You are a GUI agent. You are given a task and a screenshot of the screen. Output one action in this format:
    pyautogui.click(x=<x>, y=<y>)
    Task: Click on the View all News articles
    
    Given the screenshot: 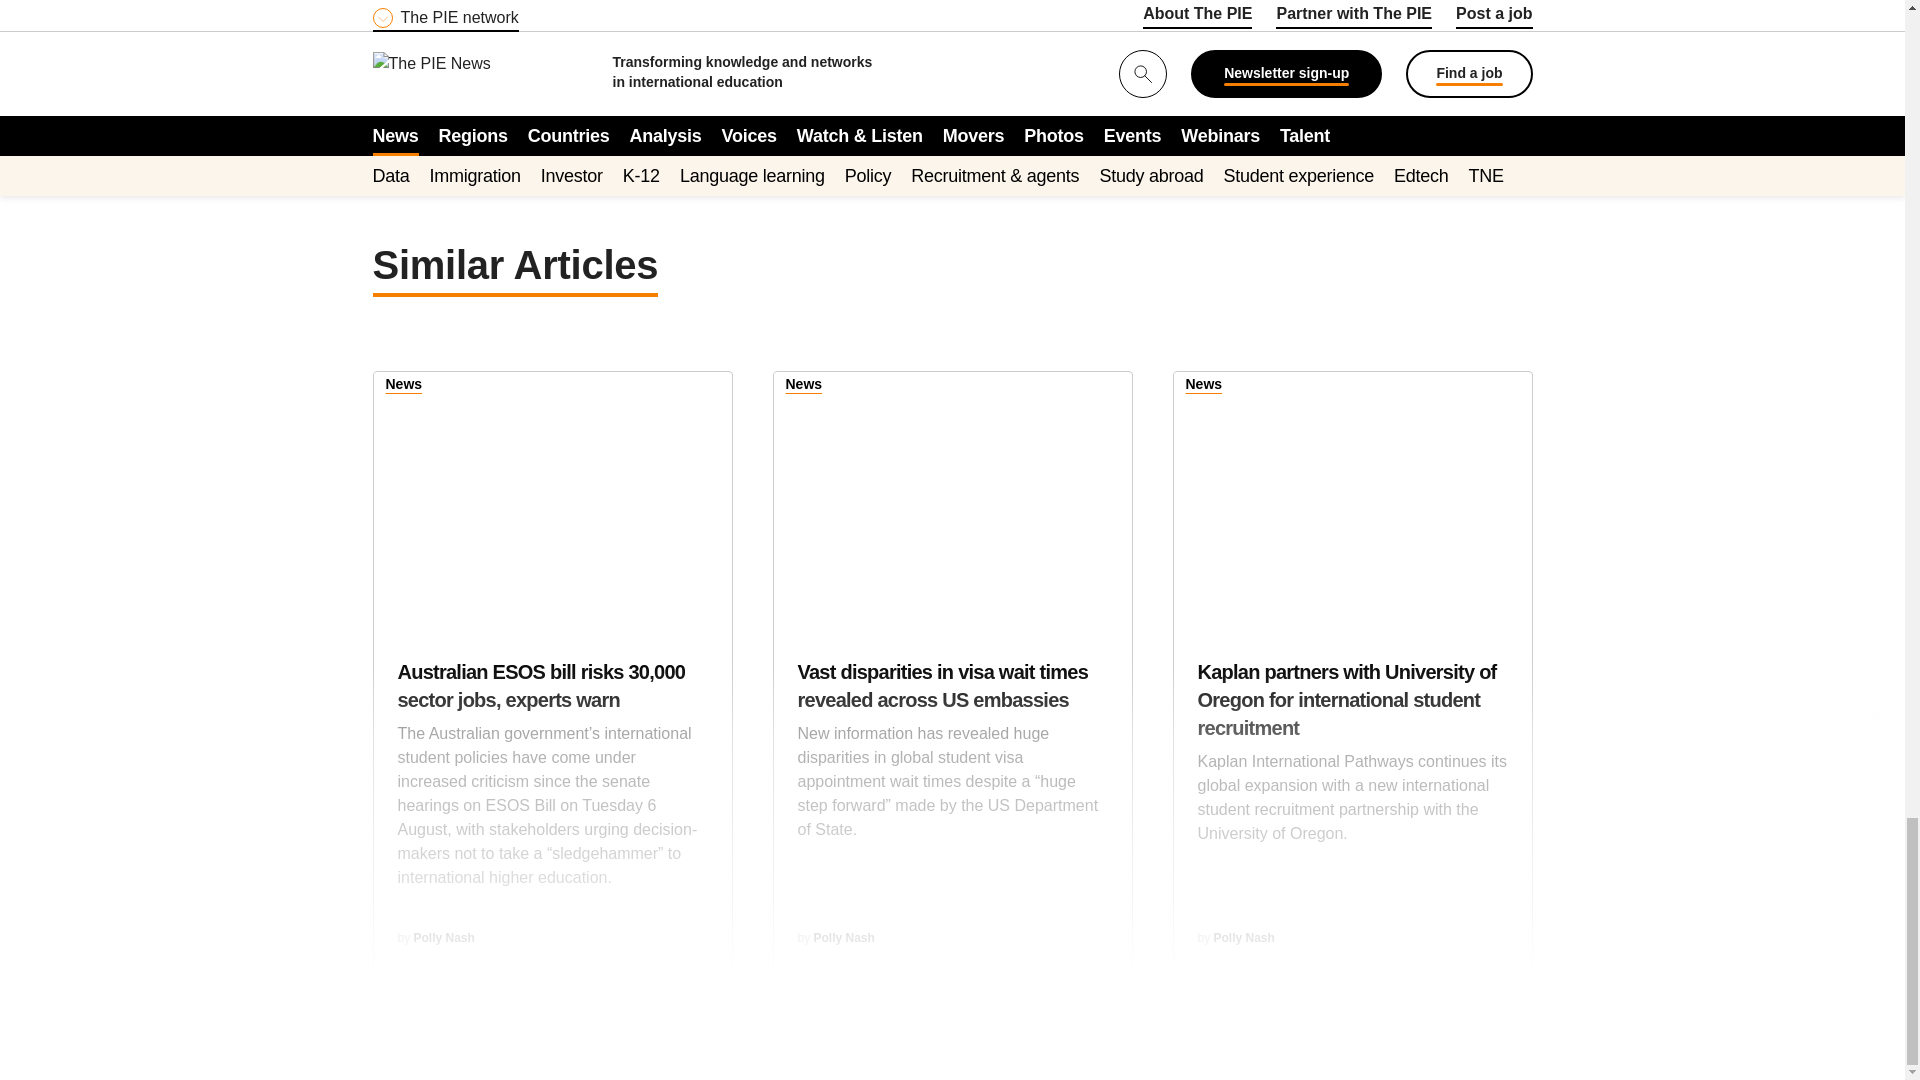 What is the action you would take?
    pyautogui.click(x=804, y=386)
    